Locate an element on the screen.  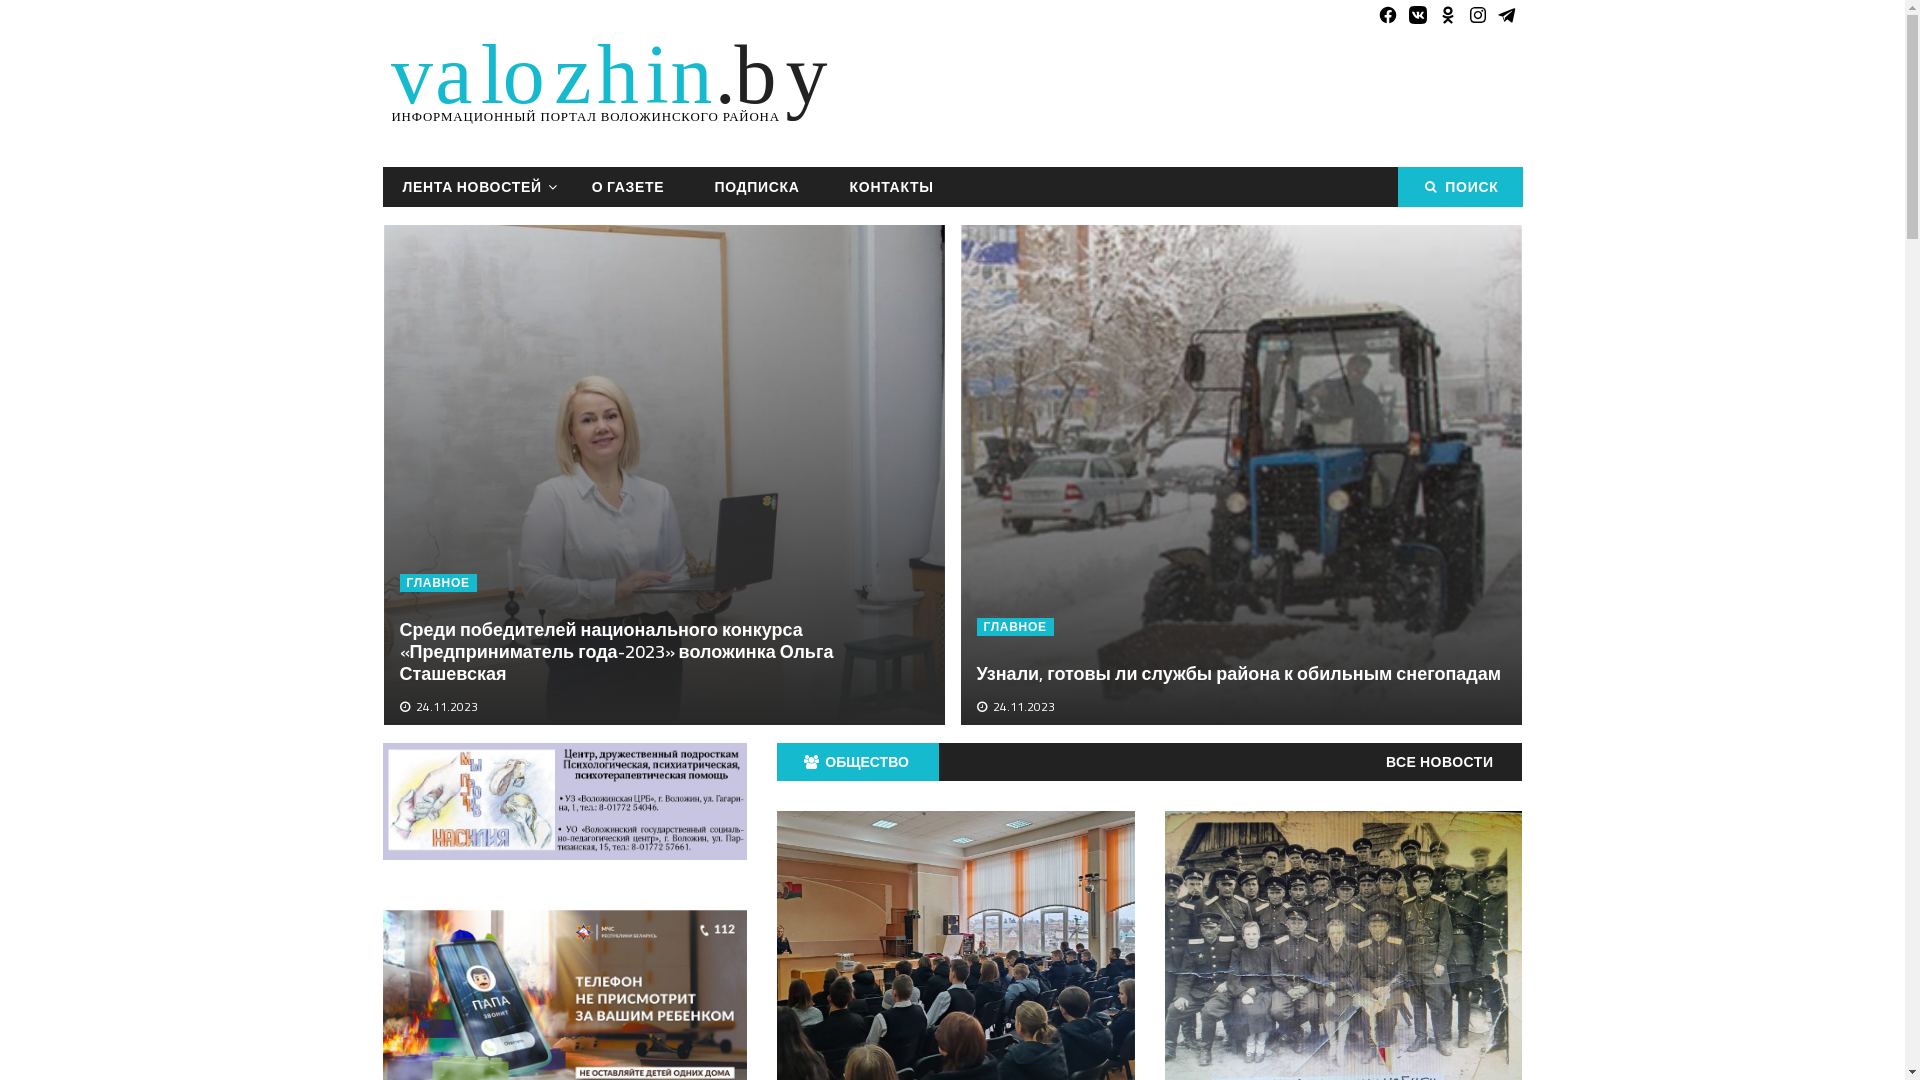
24.11.2023 is located at coordinates (447, 706).